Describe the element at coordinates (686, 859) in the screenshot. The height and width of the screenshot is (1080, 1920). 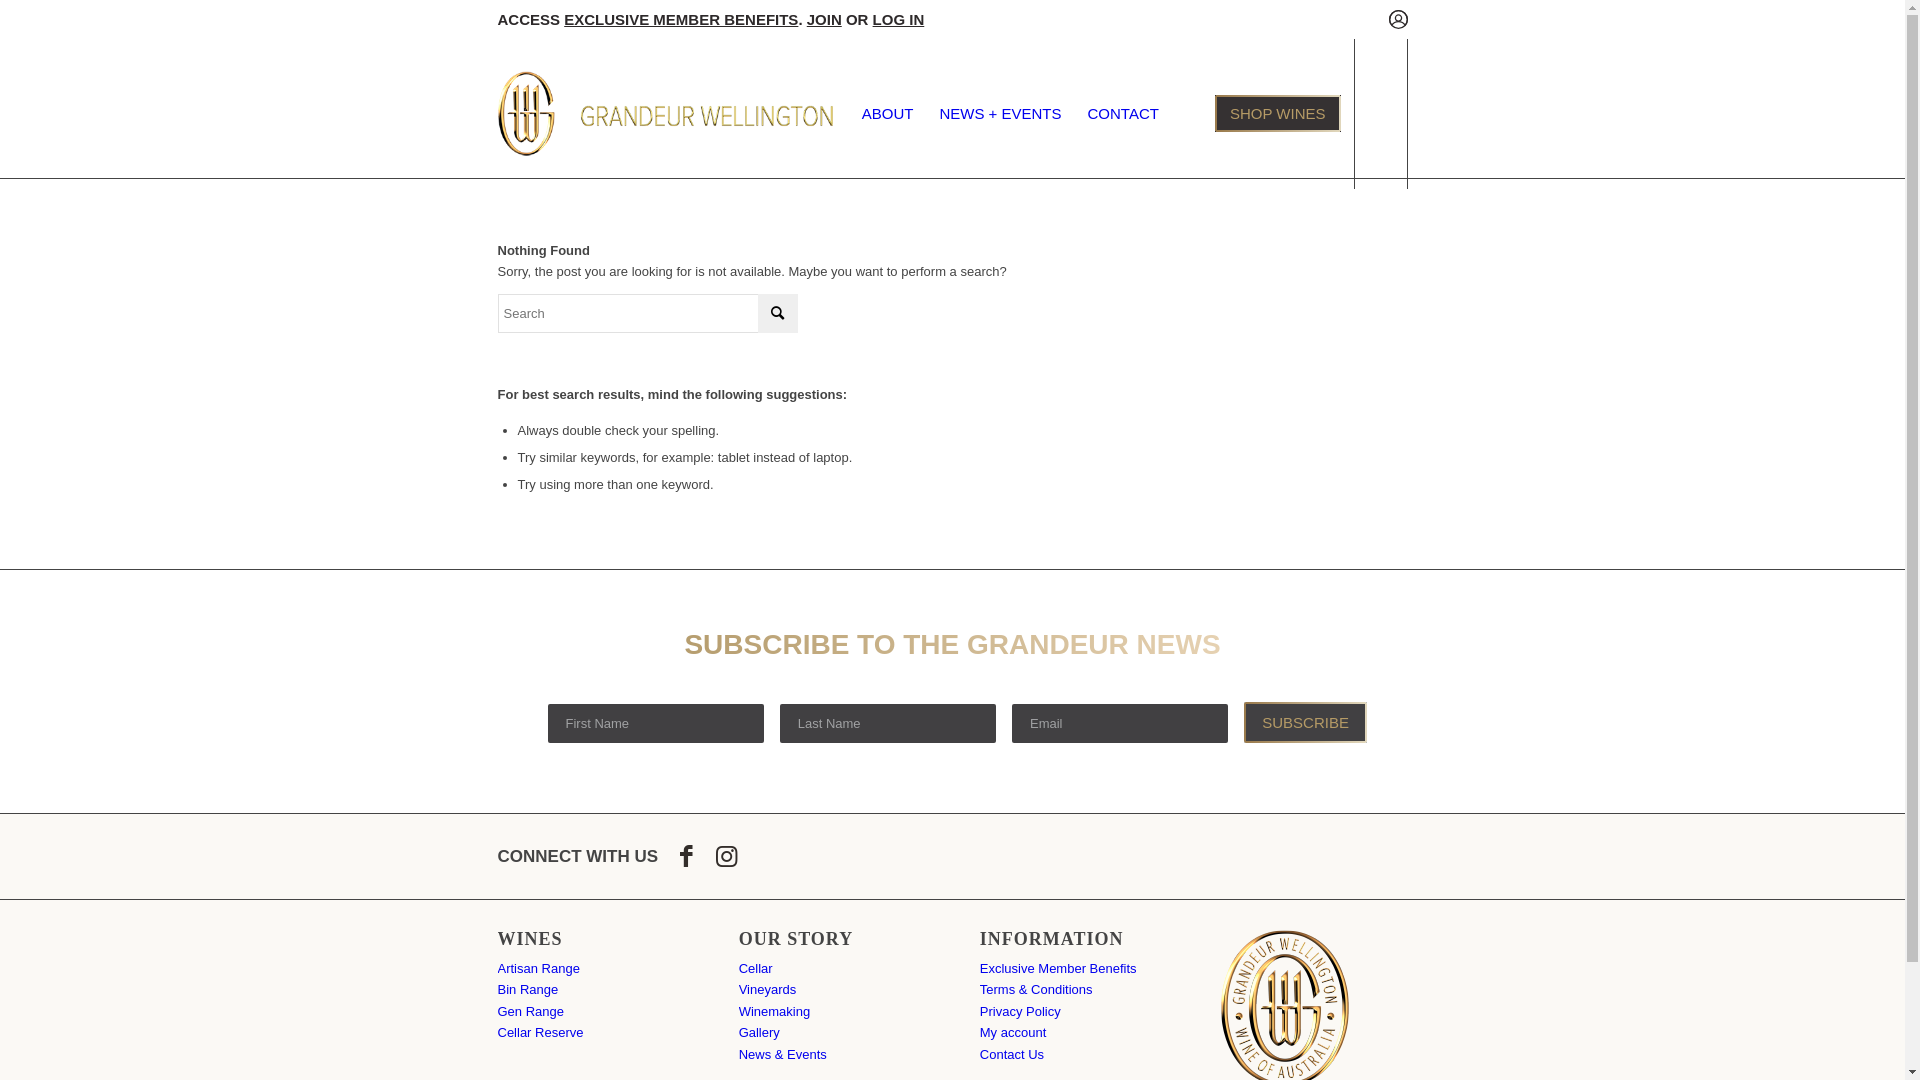
I see `Facebook` at that location.